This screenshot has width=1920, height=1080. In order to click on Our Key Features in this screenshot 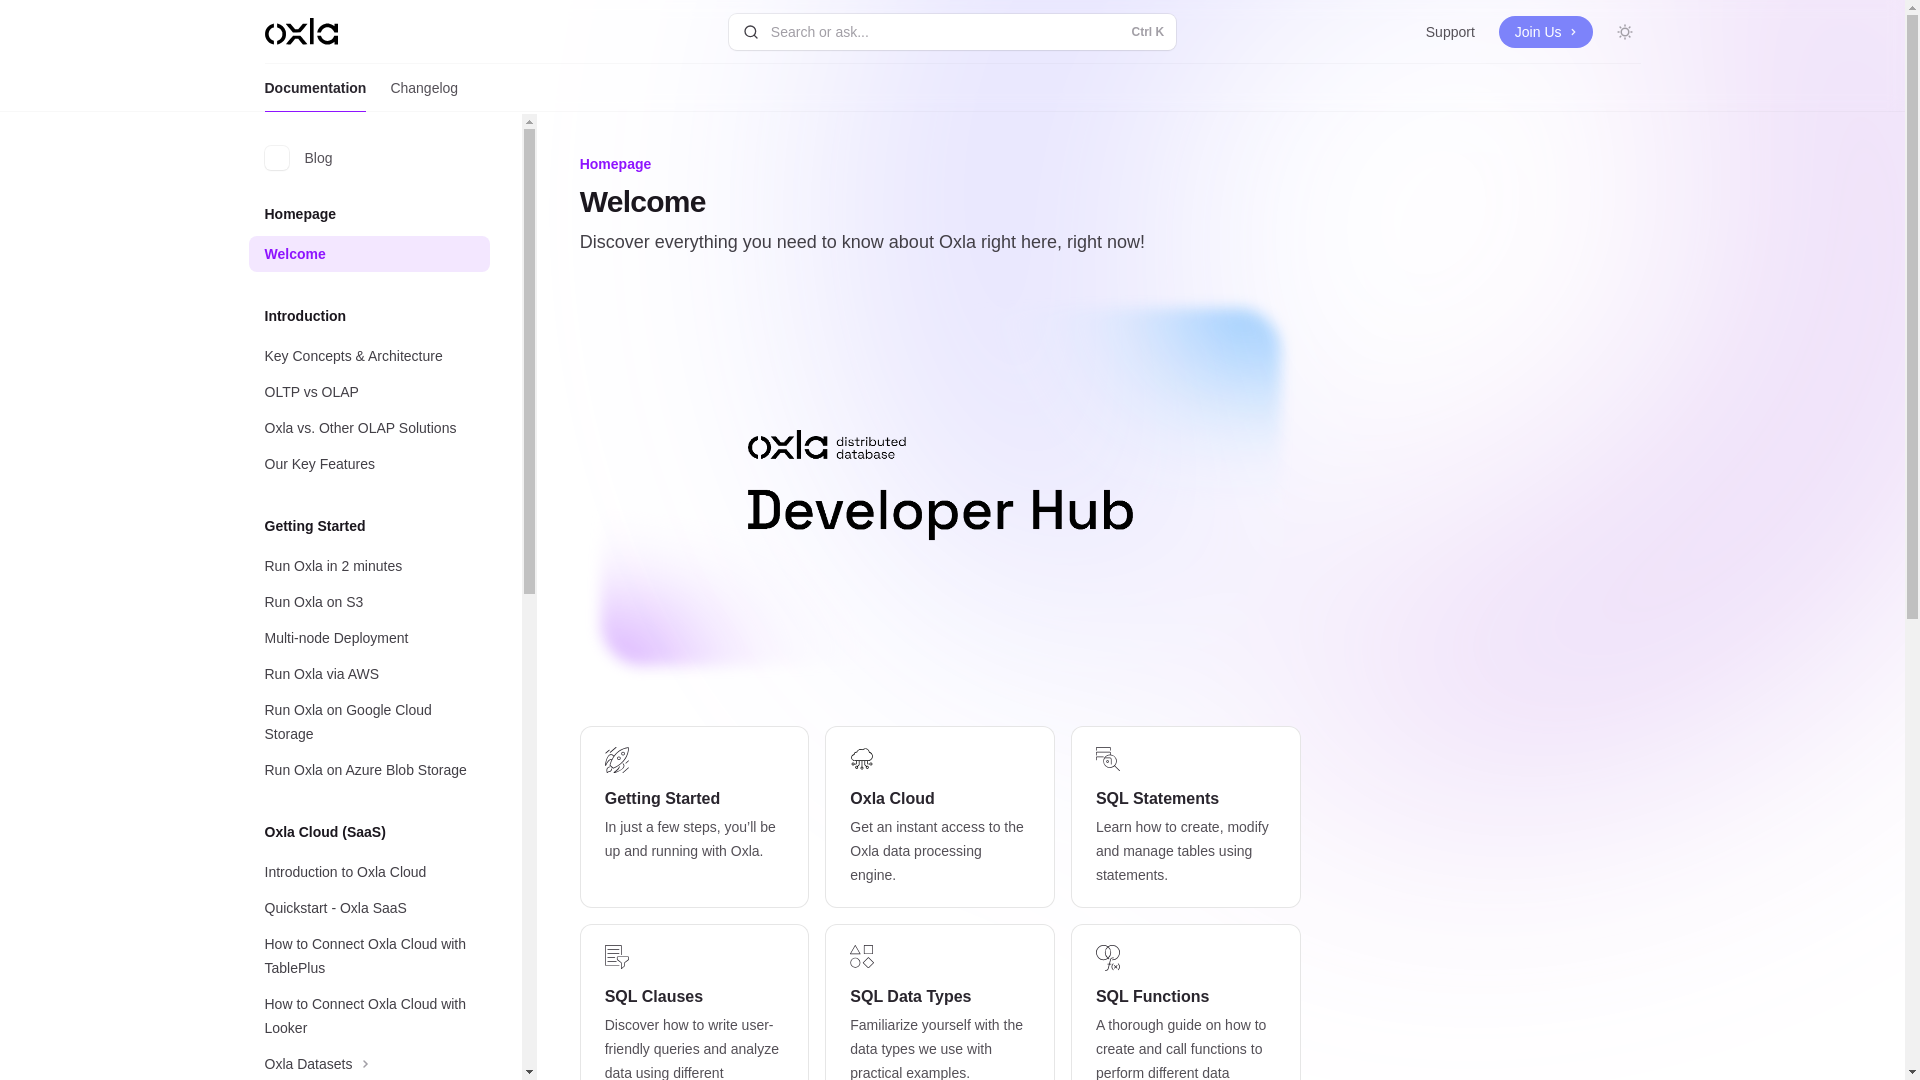, I will do `click(368, 464)`.